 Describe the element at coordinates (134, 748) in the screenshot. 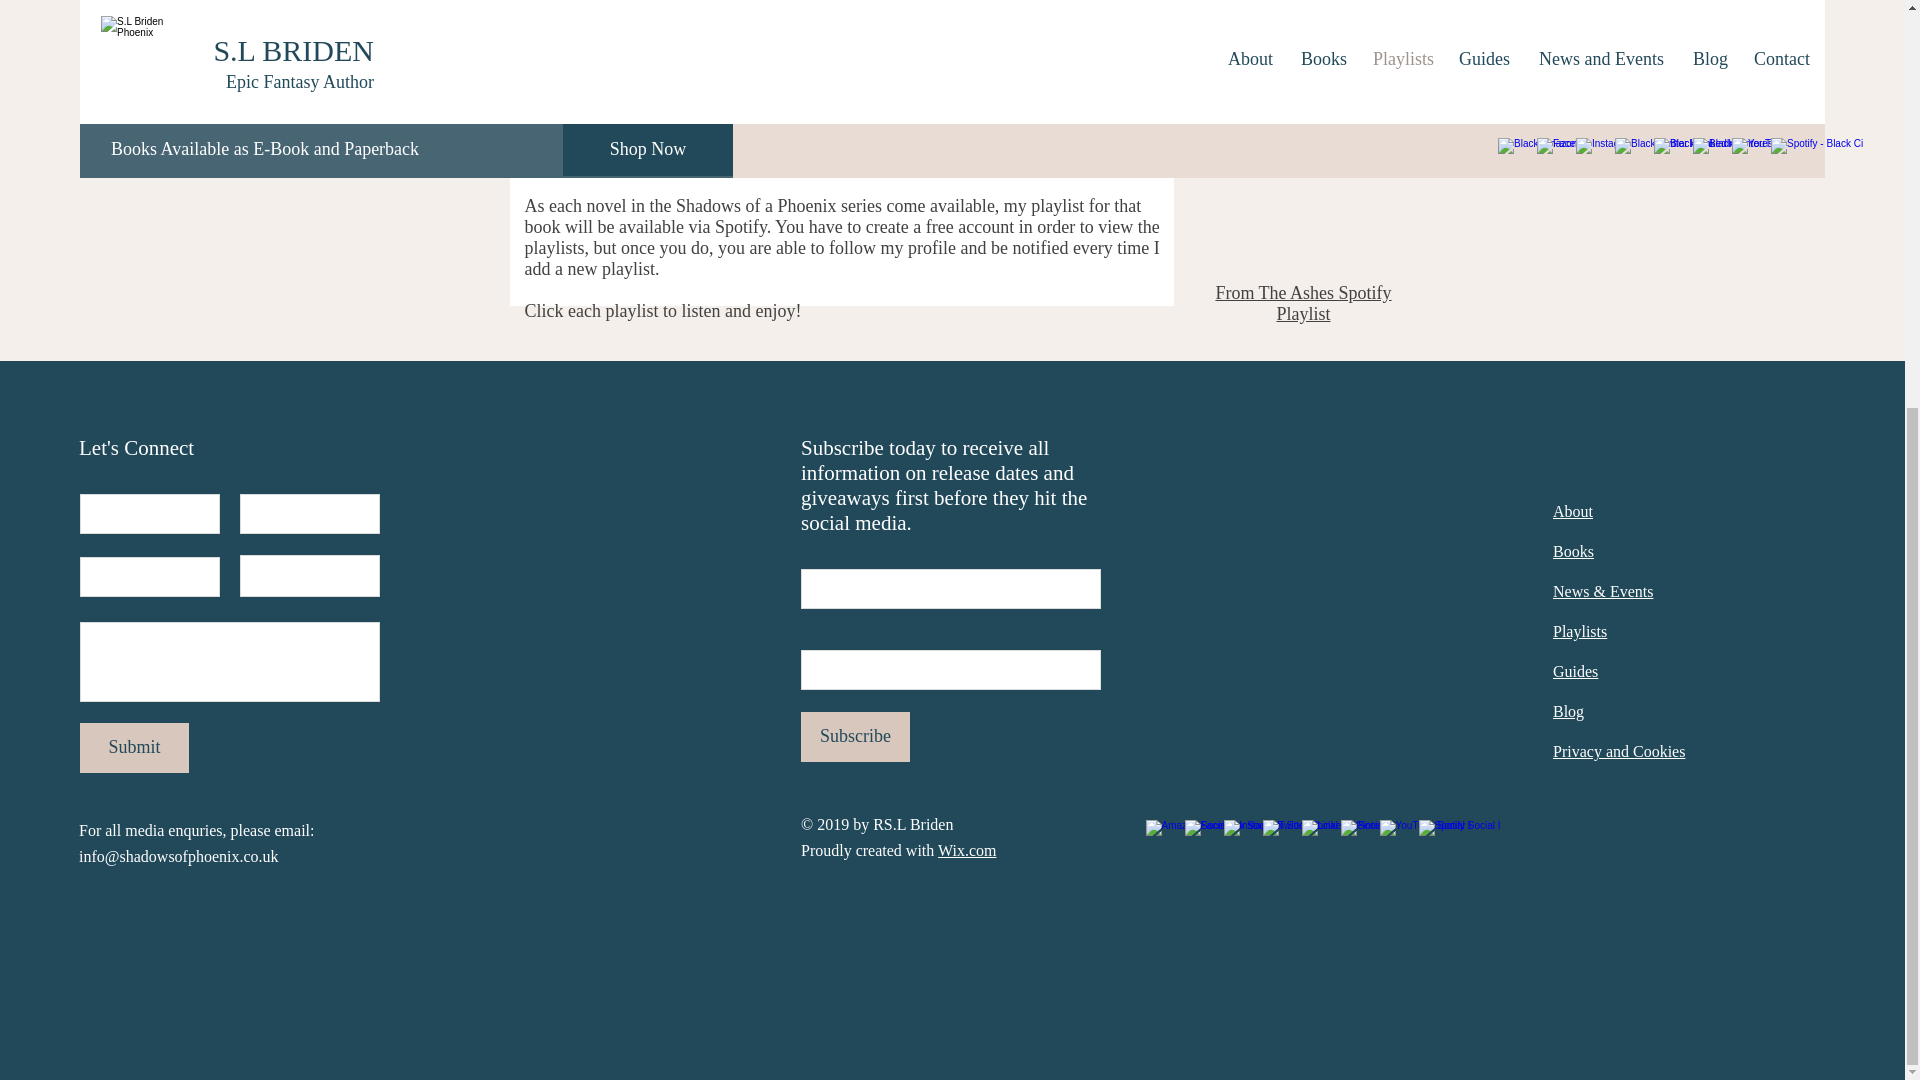

I see `Submit` at that location.